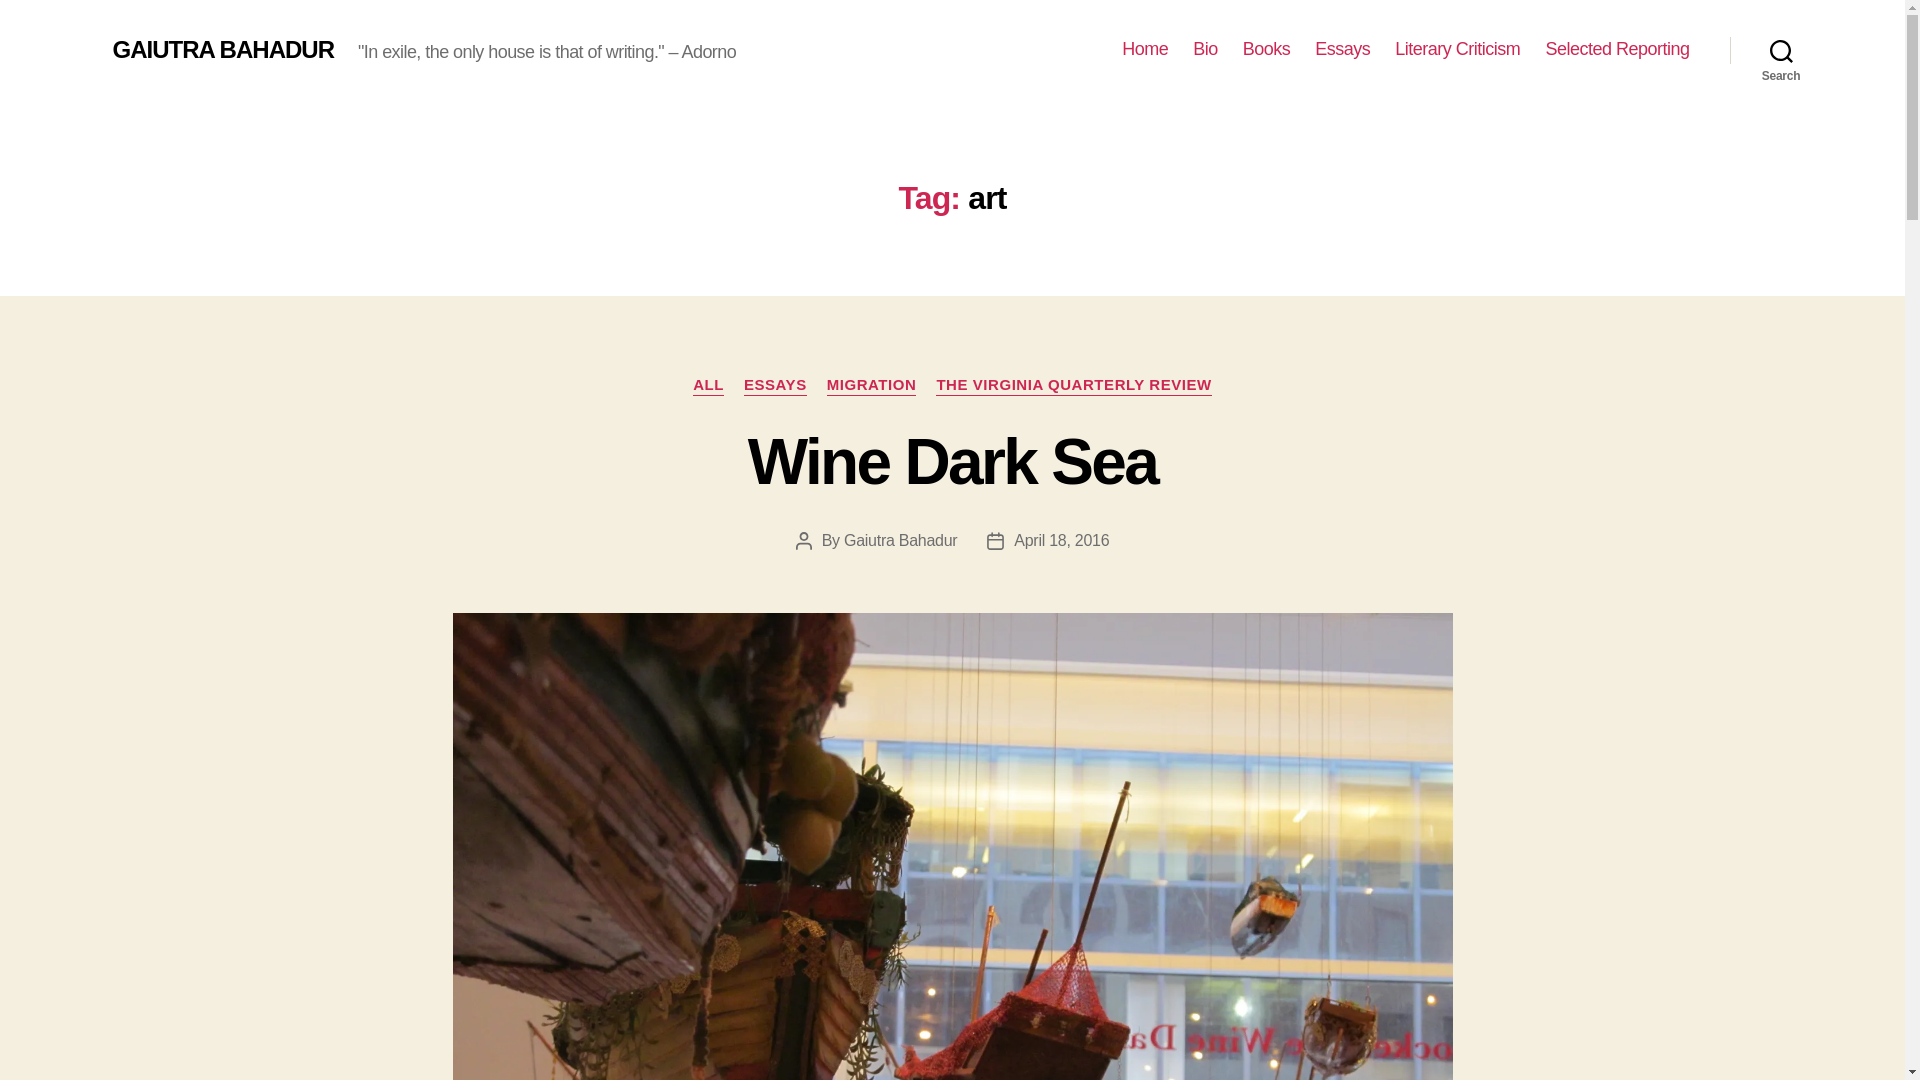 Image resolution: width=1920 pixels, height=1080 pixels. Describe the element at coordinates (1781, 50) in the screenshot. I see `Search` at that location.